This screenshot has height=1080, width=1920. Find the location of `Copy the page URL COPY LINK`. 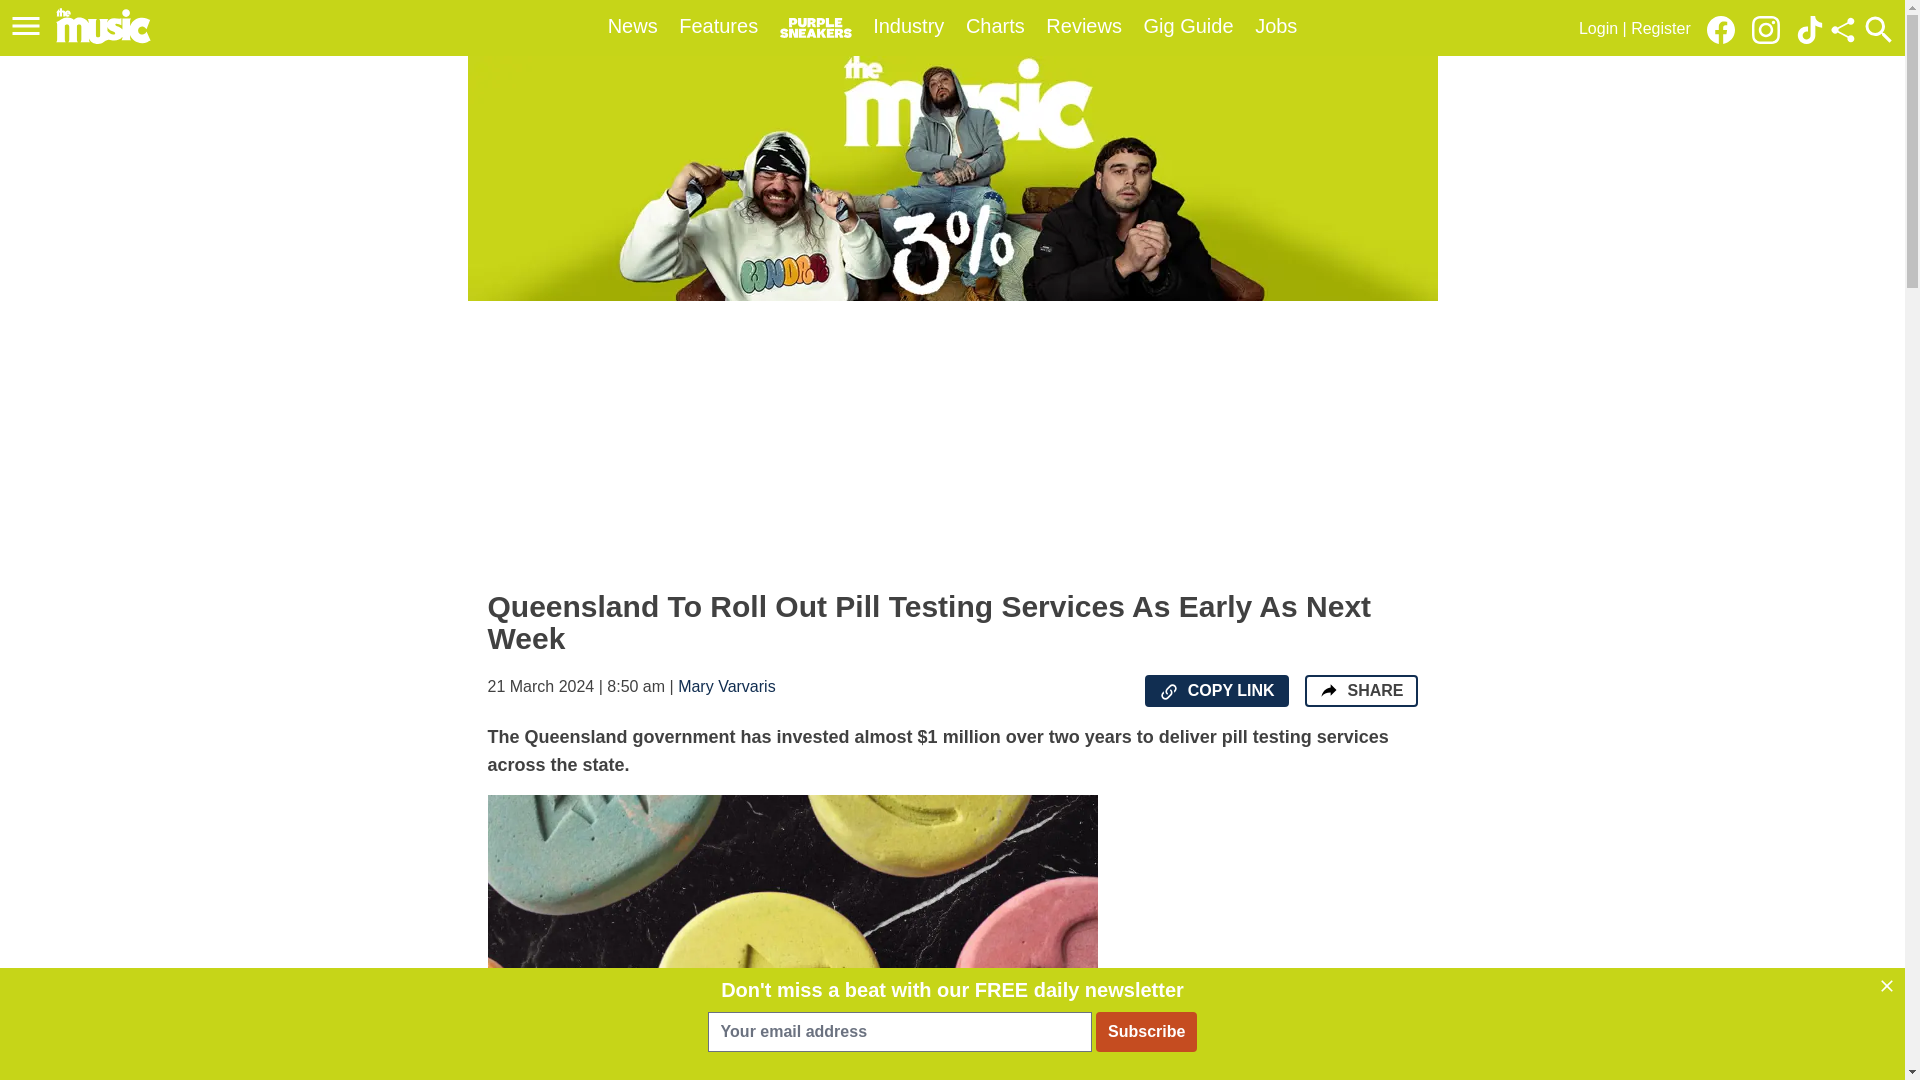

Copy the page URL COPY LINK is located at coordinates (1216, 691).